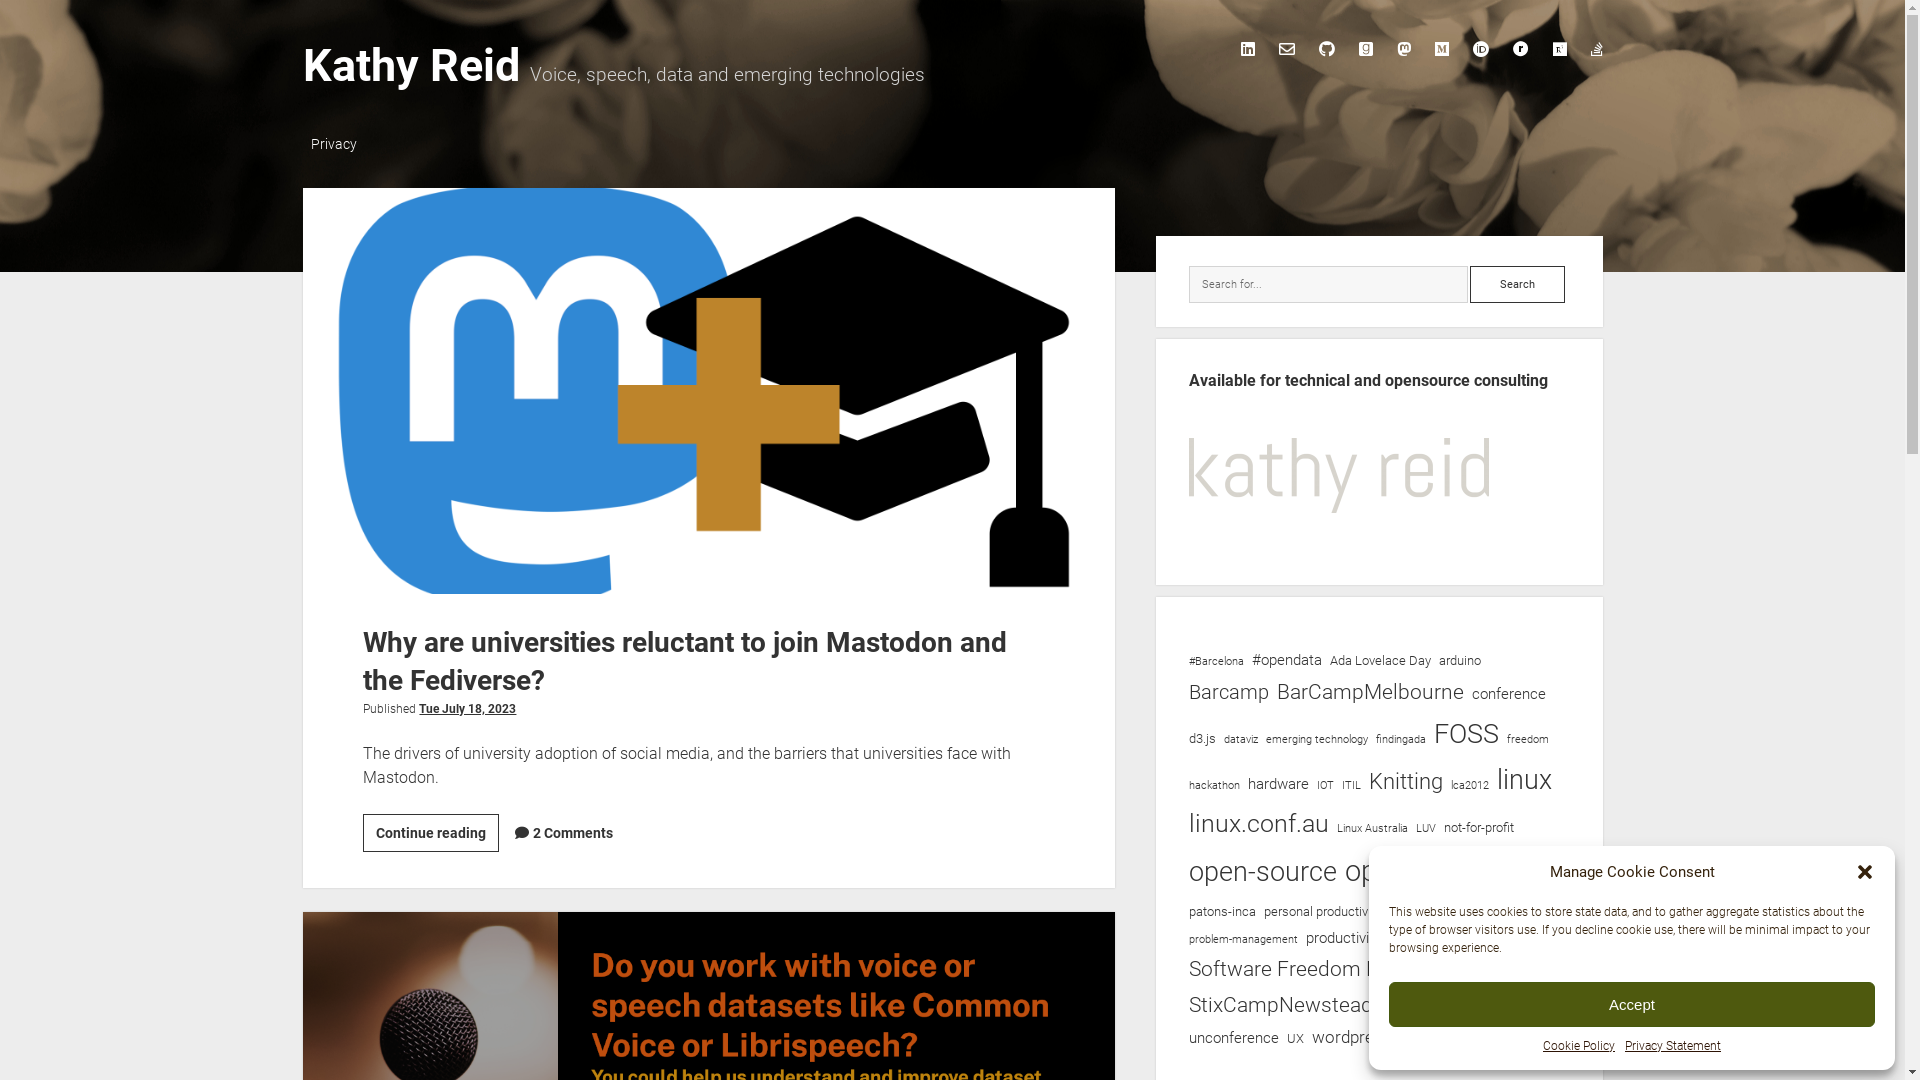 The width and height of the screenshot is (1920, 1080). I want to click on github, so click(1326, 49).